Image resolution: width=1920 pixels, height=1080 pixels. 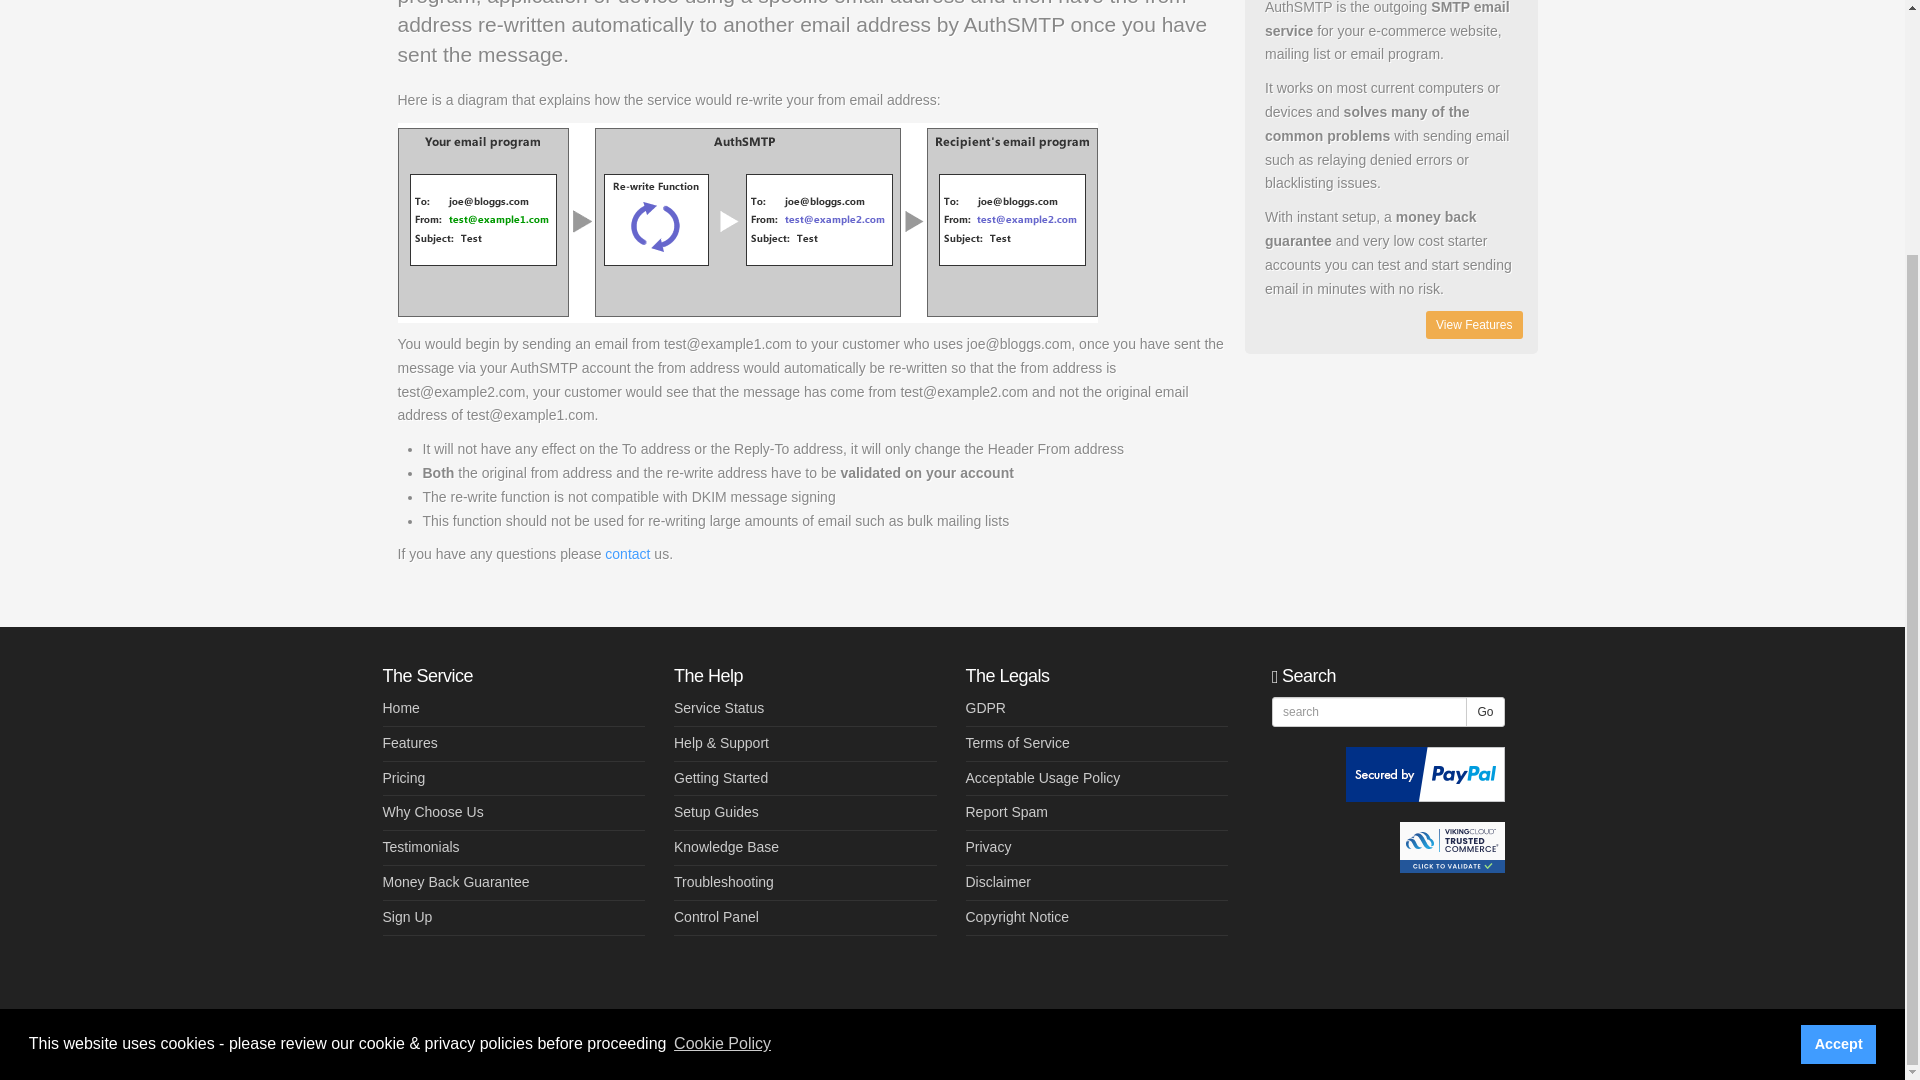 I want to click on Troubleshooting, so click(x=723, y=881).